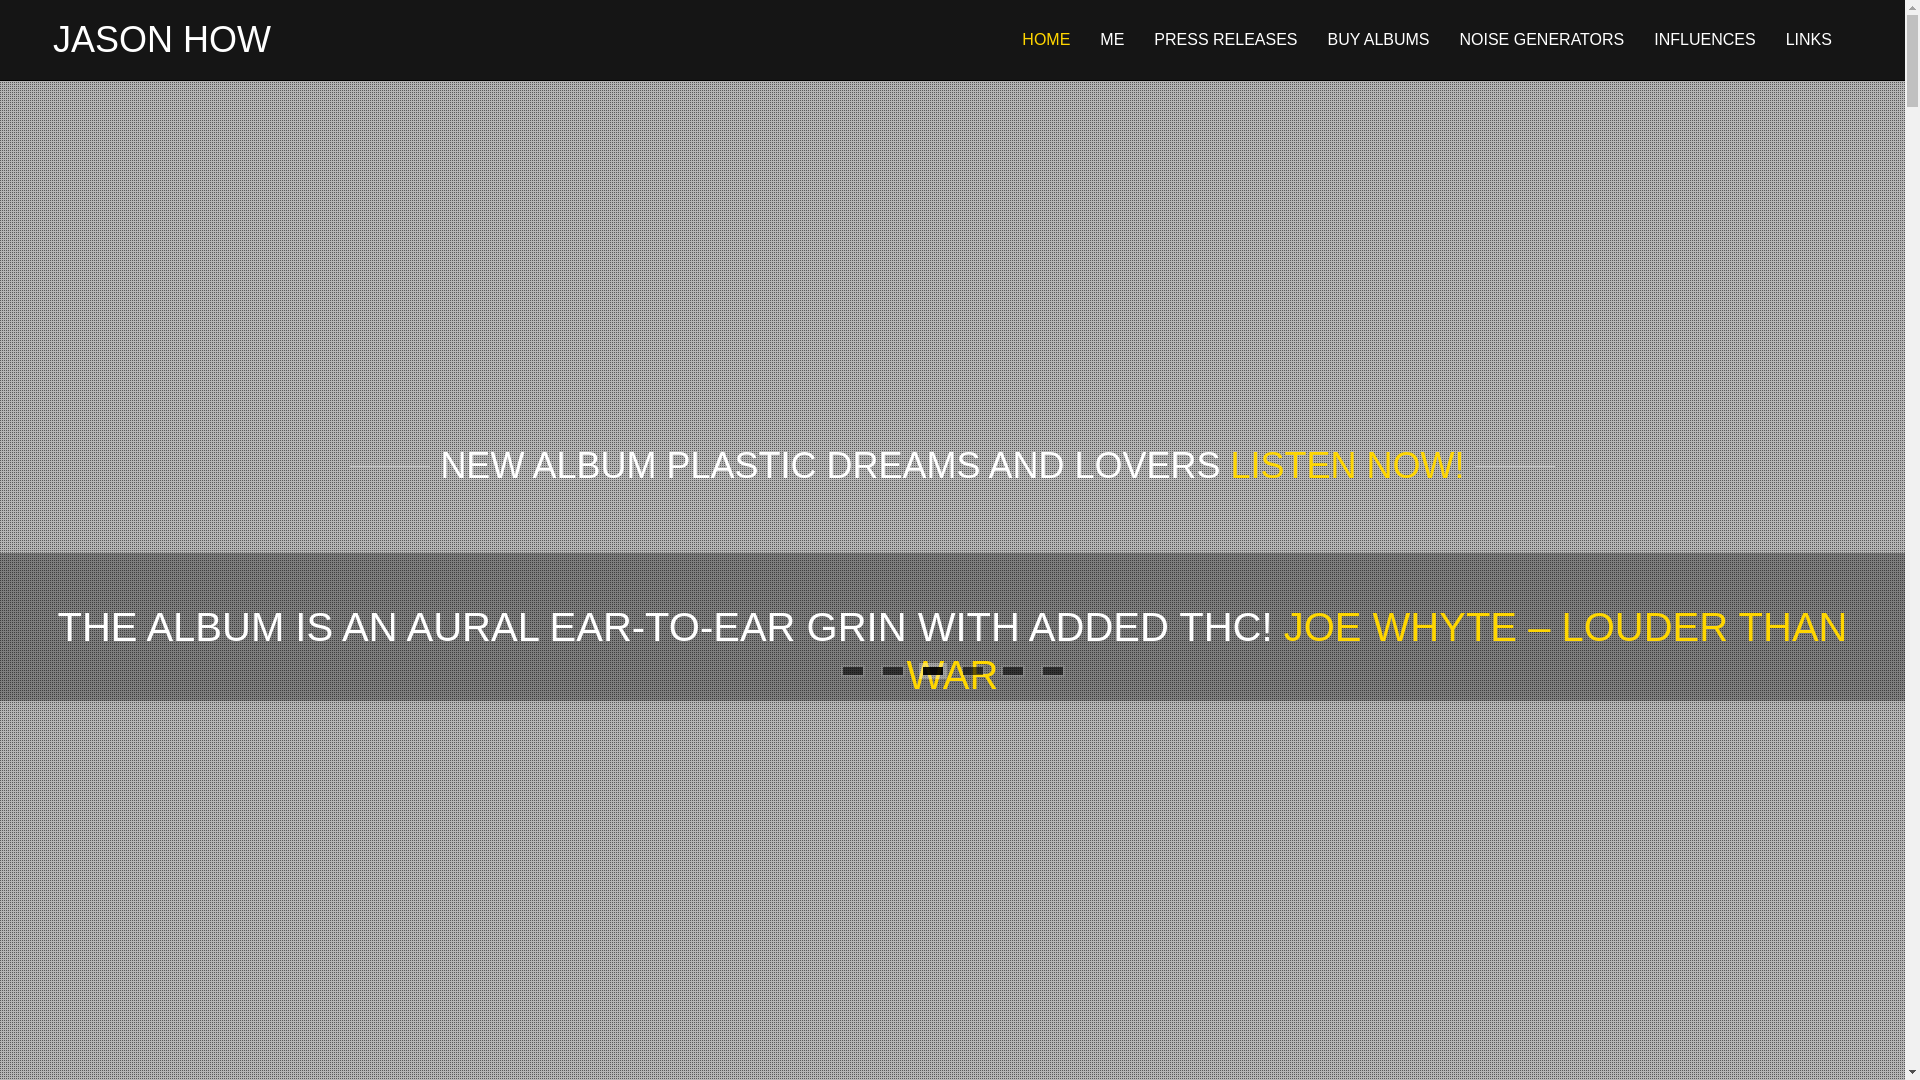 The width and height of the screenshot is (1920, 1080). I want to click on BUY ALBUMS, so click(1379, 39).